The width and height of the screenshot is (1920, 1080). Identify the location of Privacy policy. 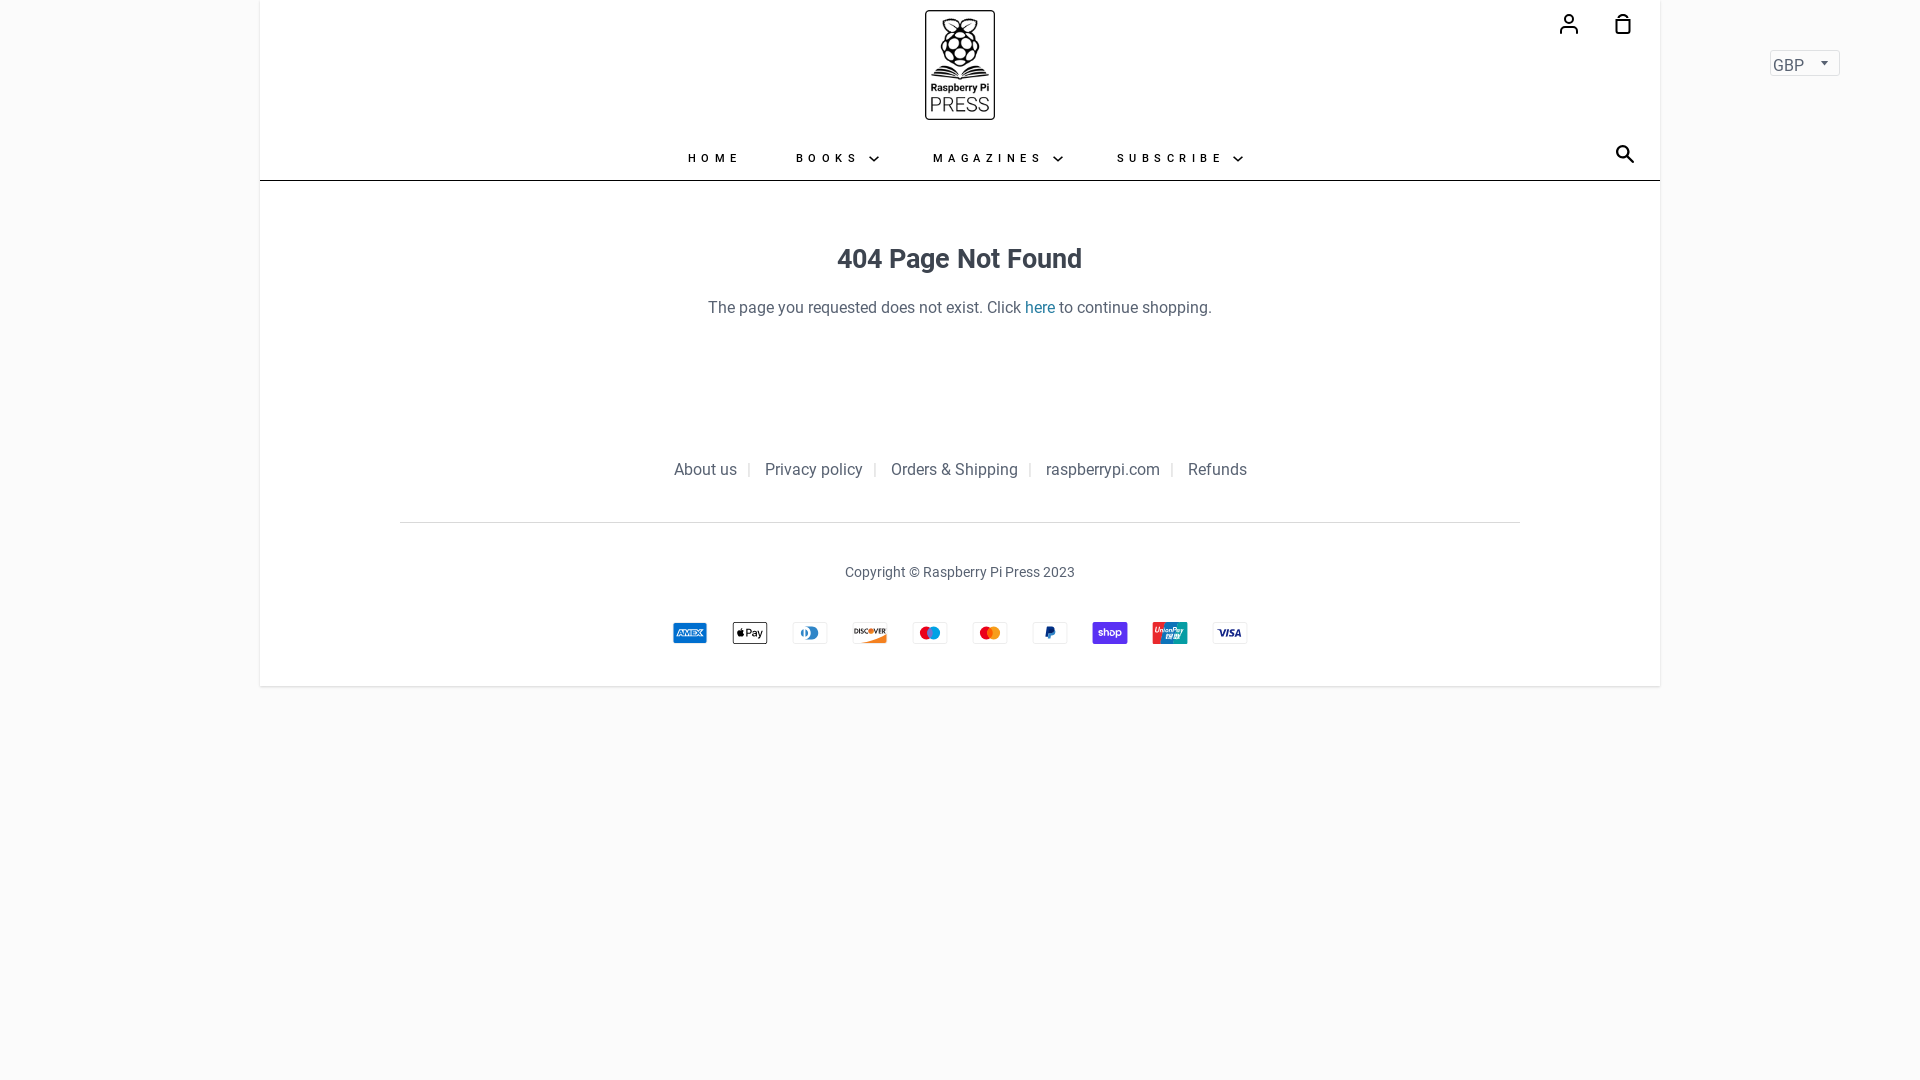
(813, 472).